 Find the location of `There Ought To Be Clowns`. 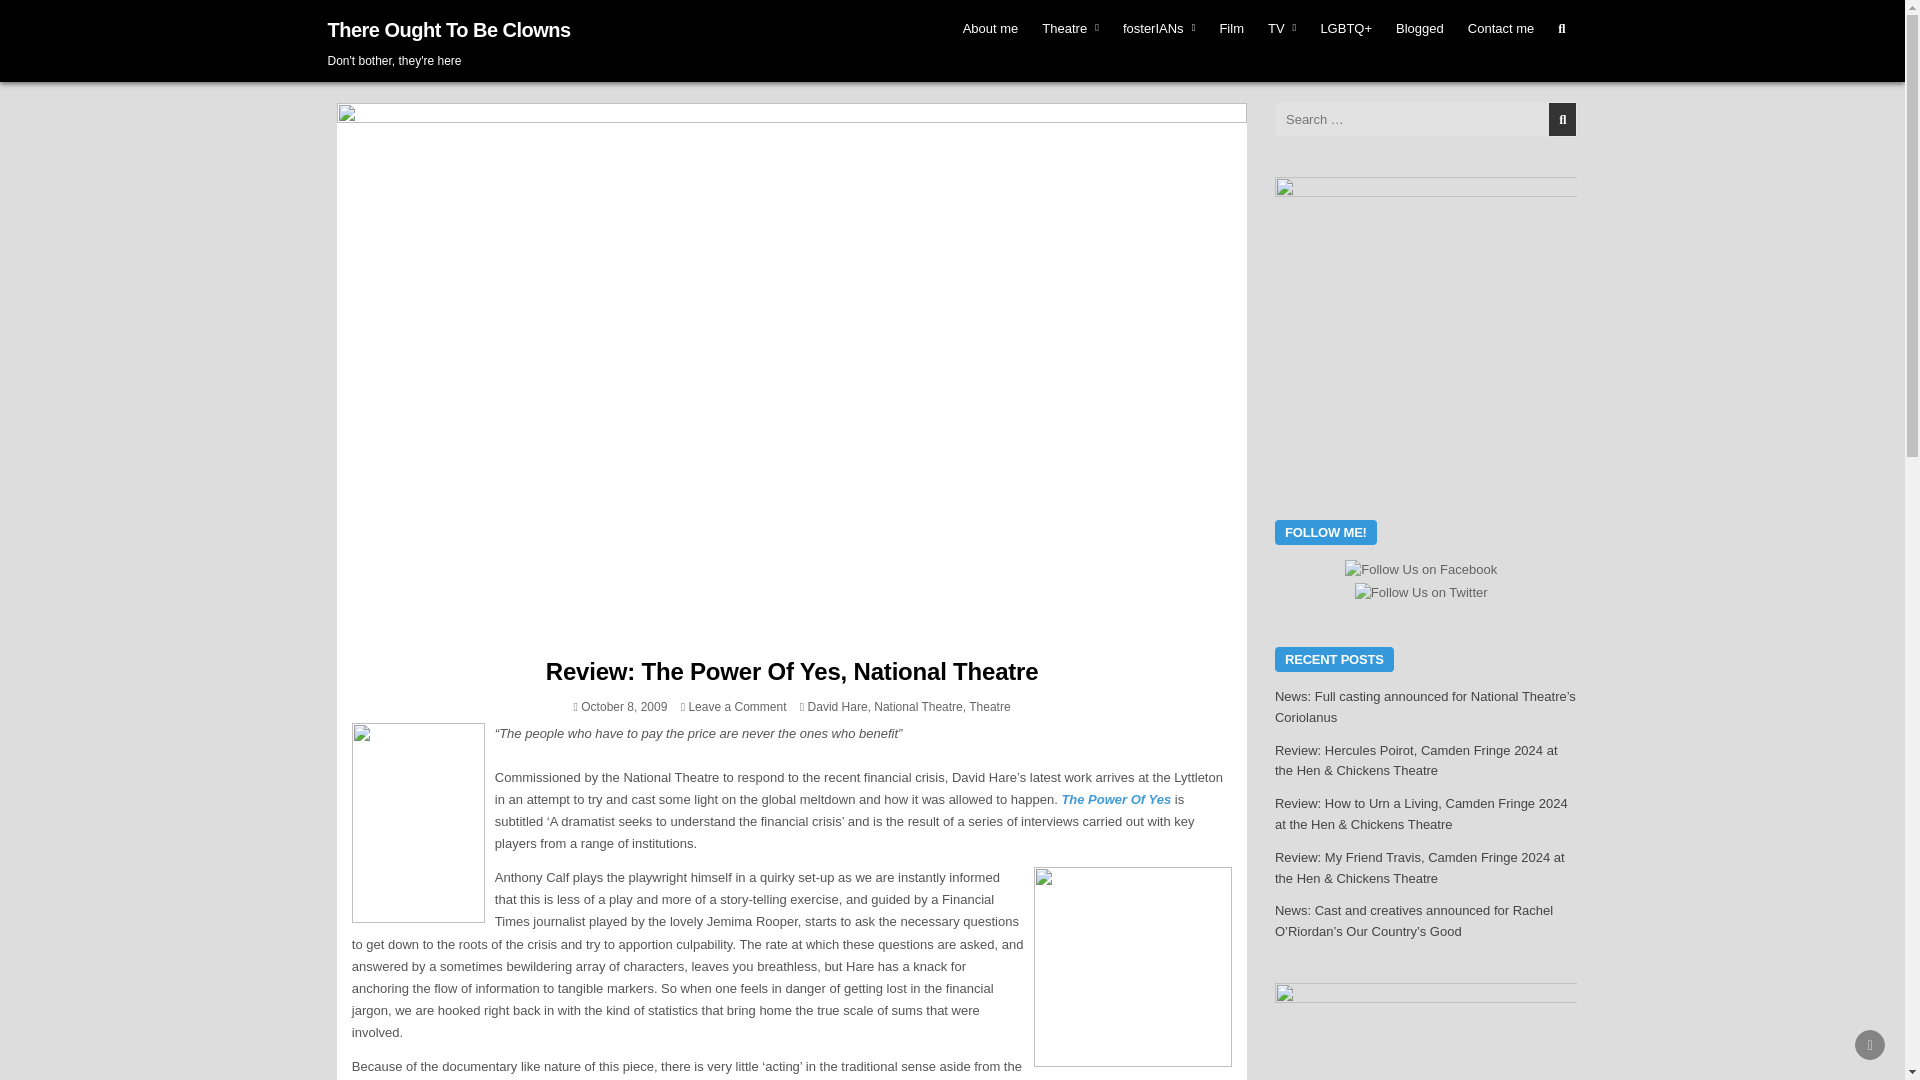

There Ought To Be Clowns is located at coordinates (449, 30).